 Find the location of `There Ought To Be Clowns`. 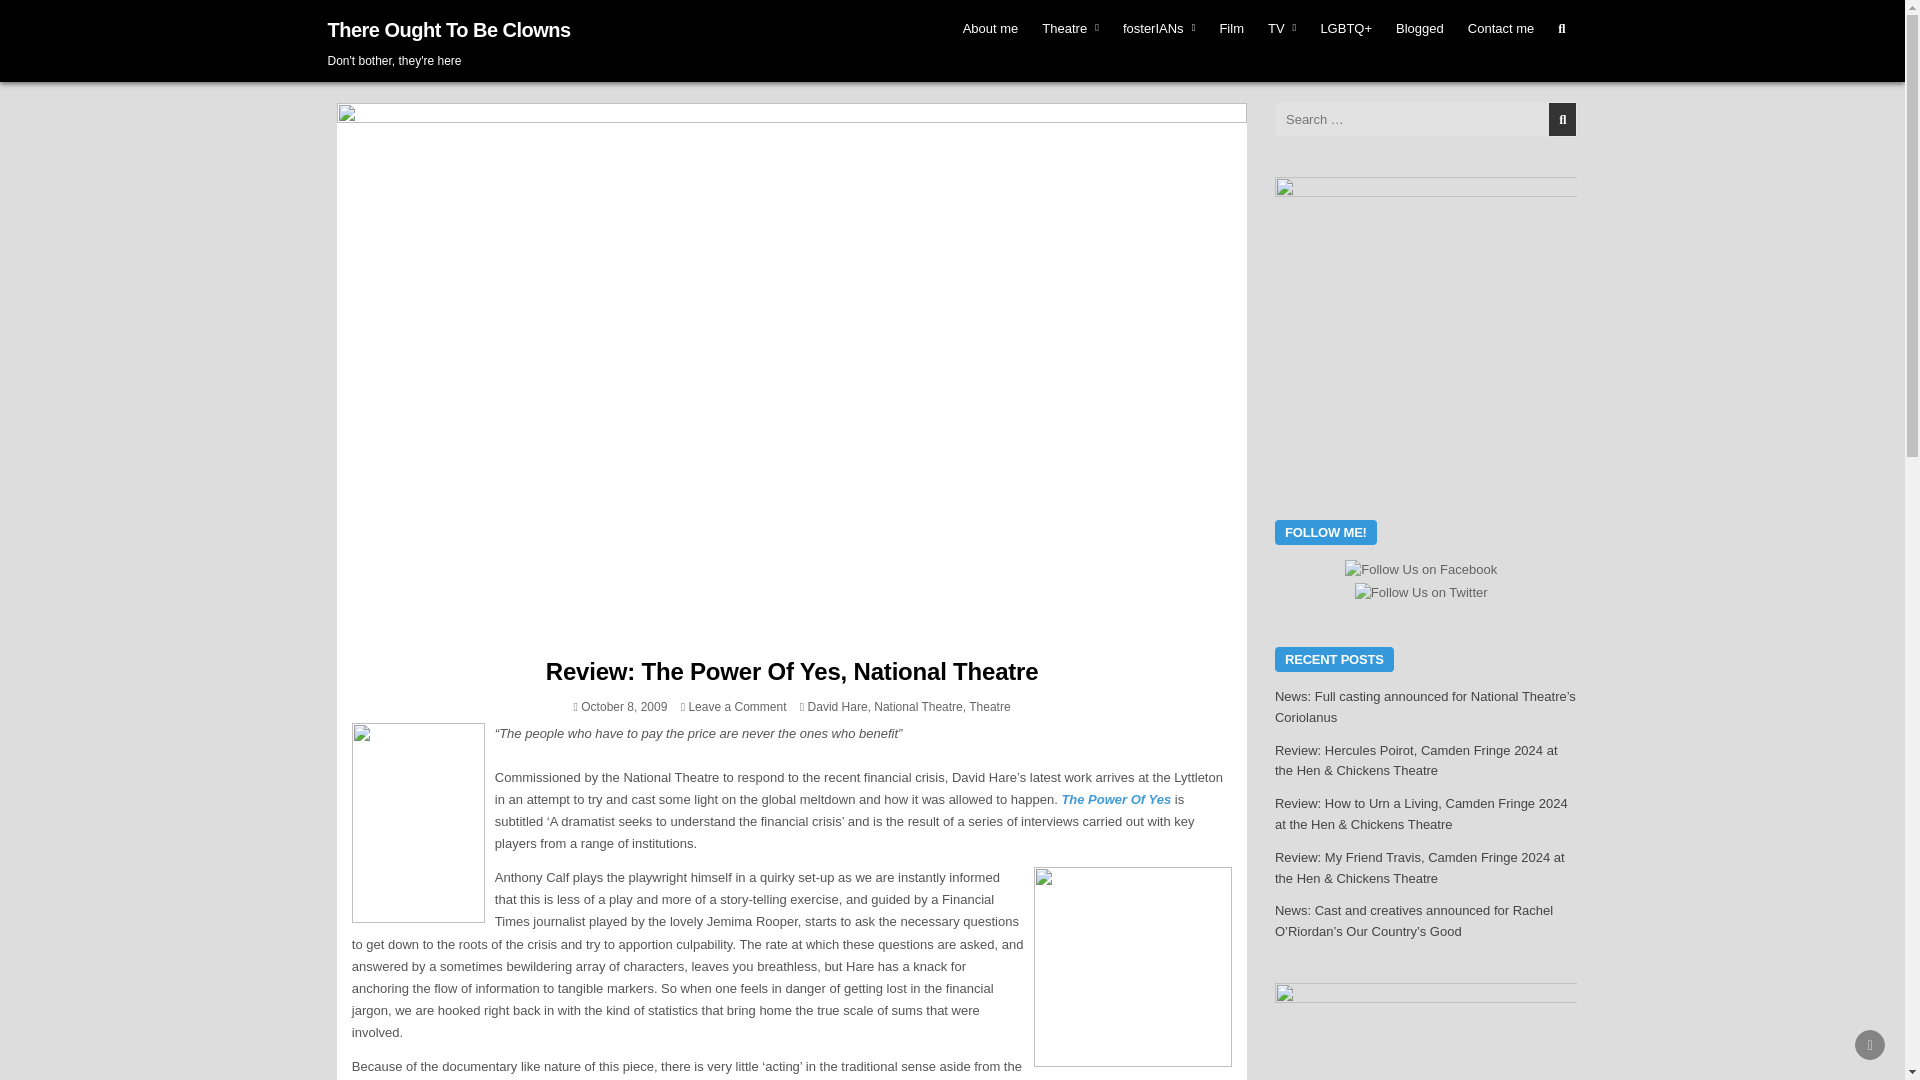

There Ought To Be Clowns is located at coordinates (449, 30).